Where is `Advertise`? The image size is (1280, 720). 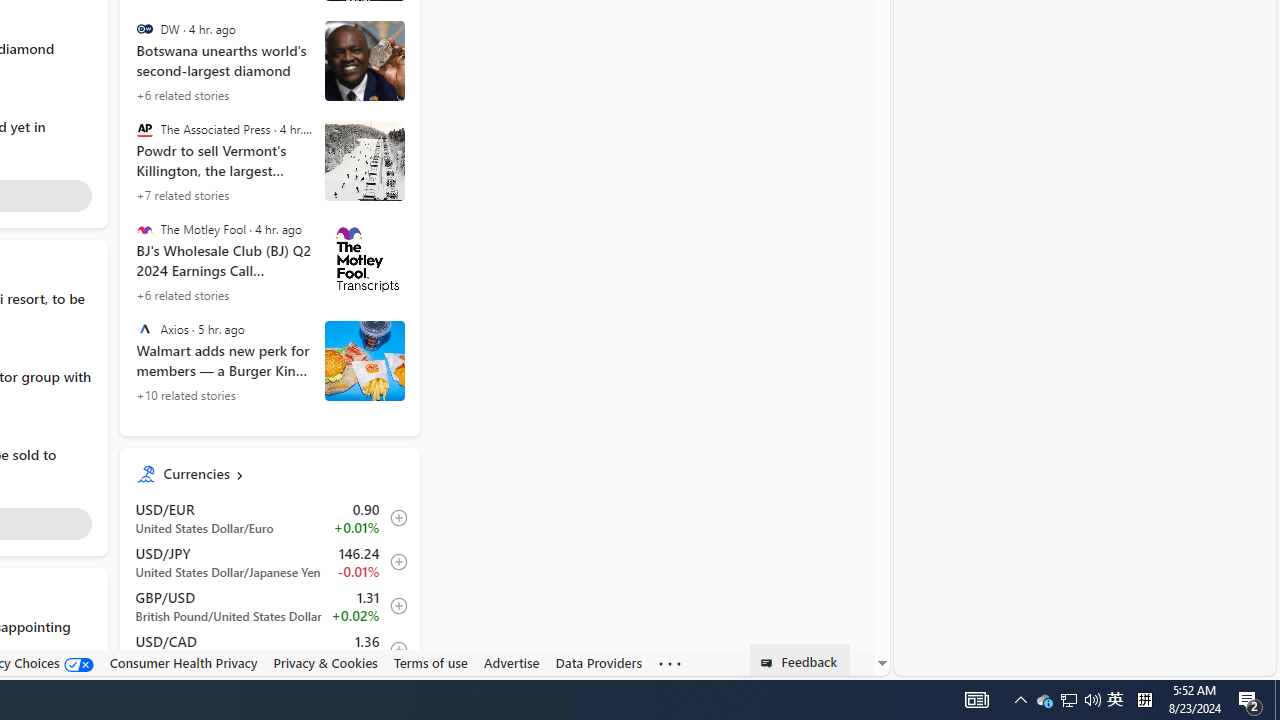
Advertise is located at coordinates (511, 662).